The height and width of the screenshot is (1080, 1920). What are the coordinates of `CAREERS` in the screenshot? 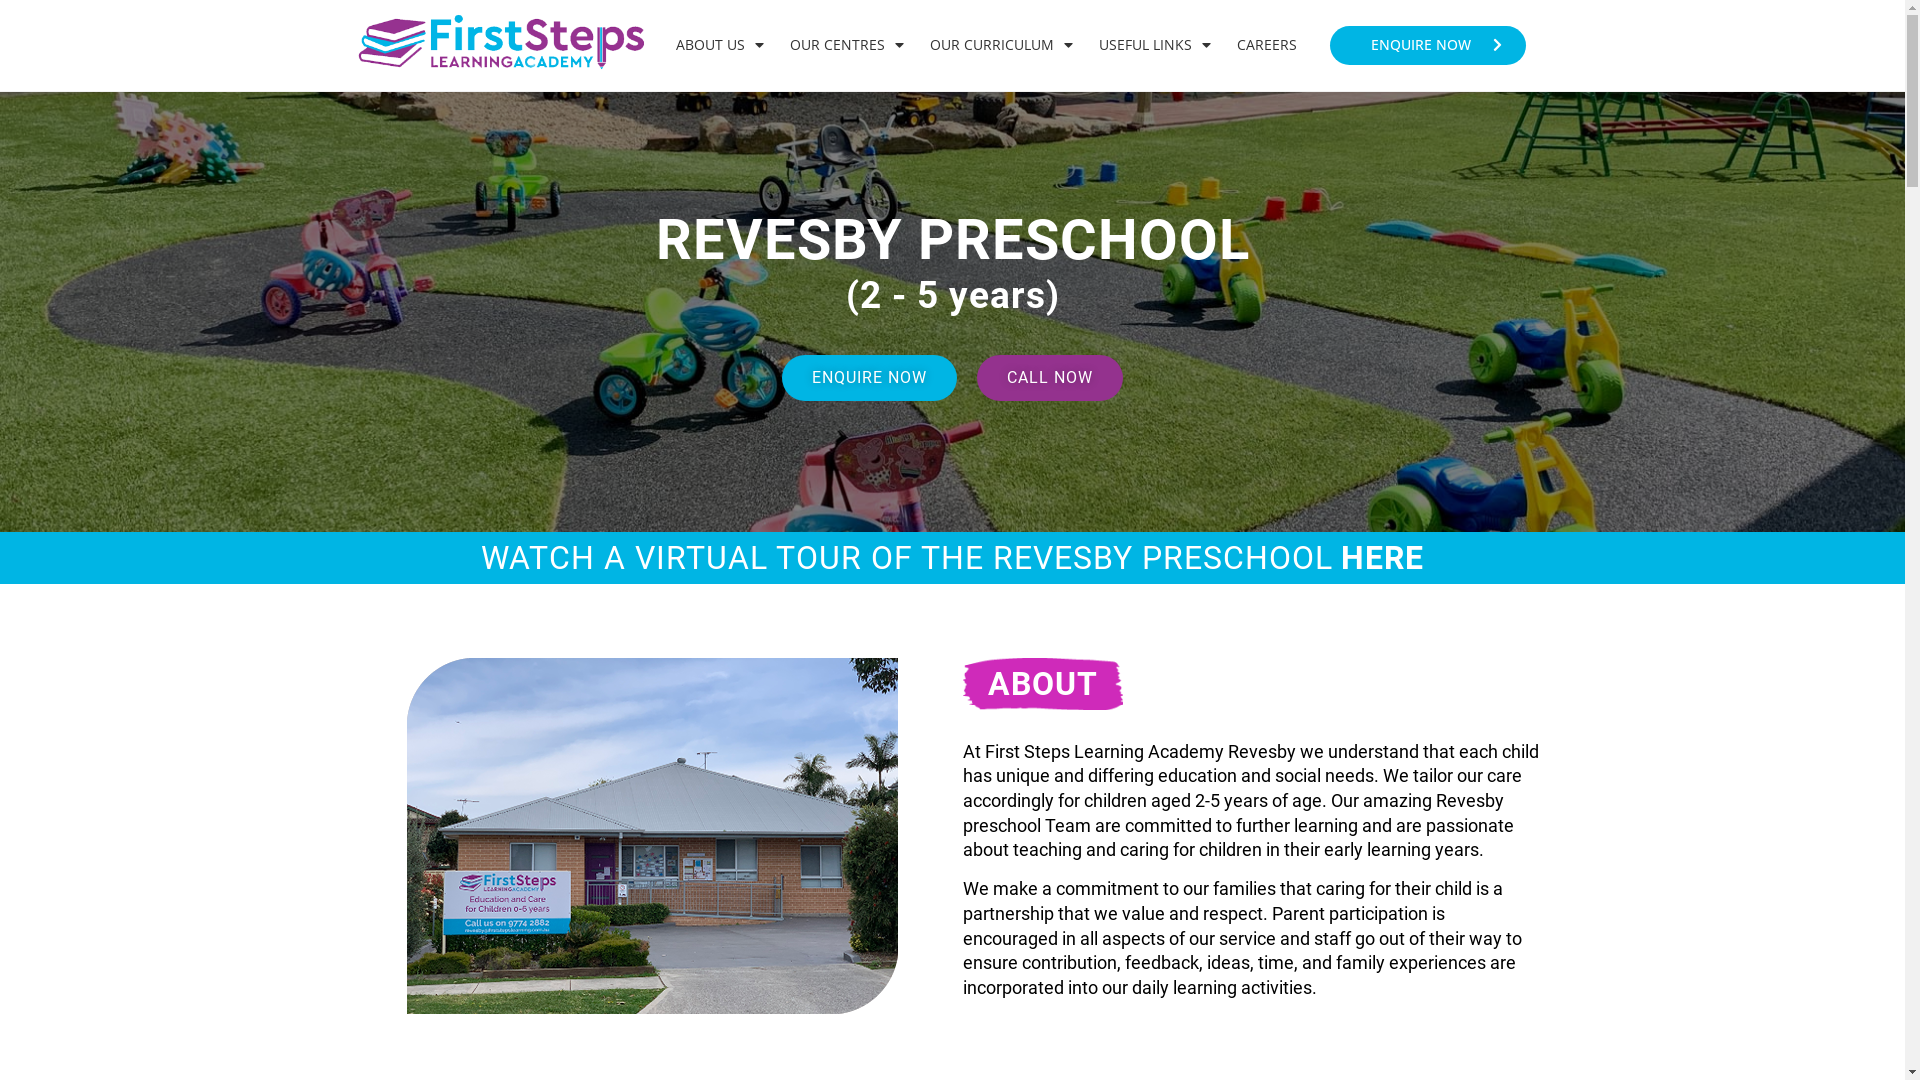 It's located at (1267, 45).